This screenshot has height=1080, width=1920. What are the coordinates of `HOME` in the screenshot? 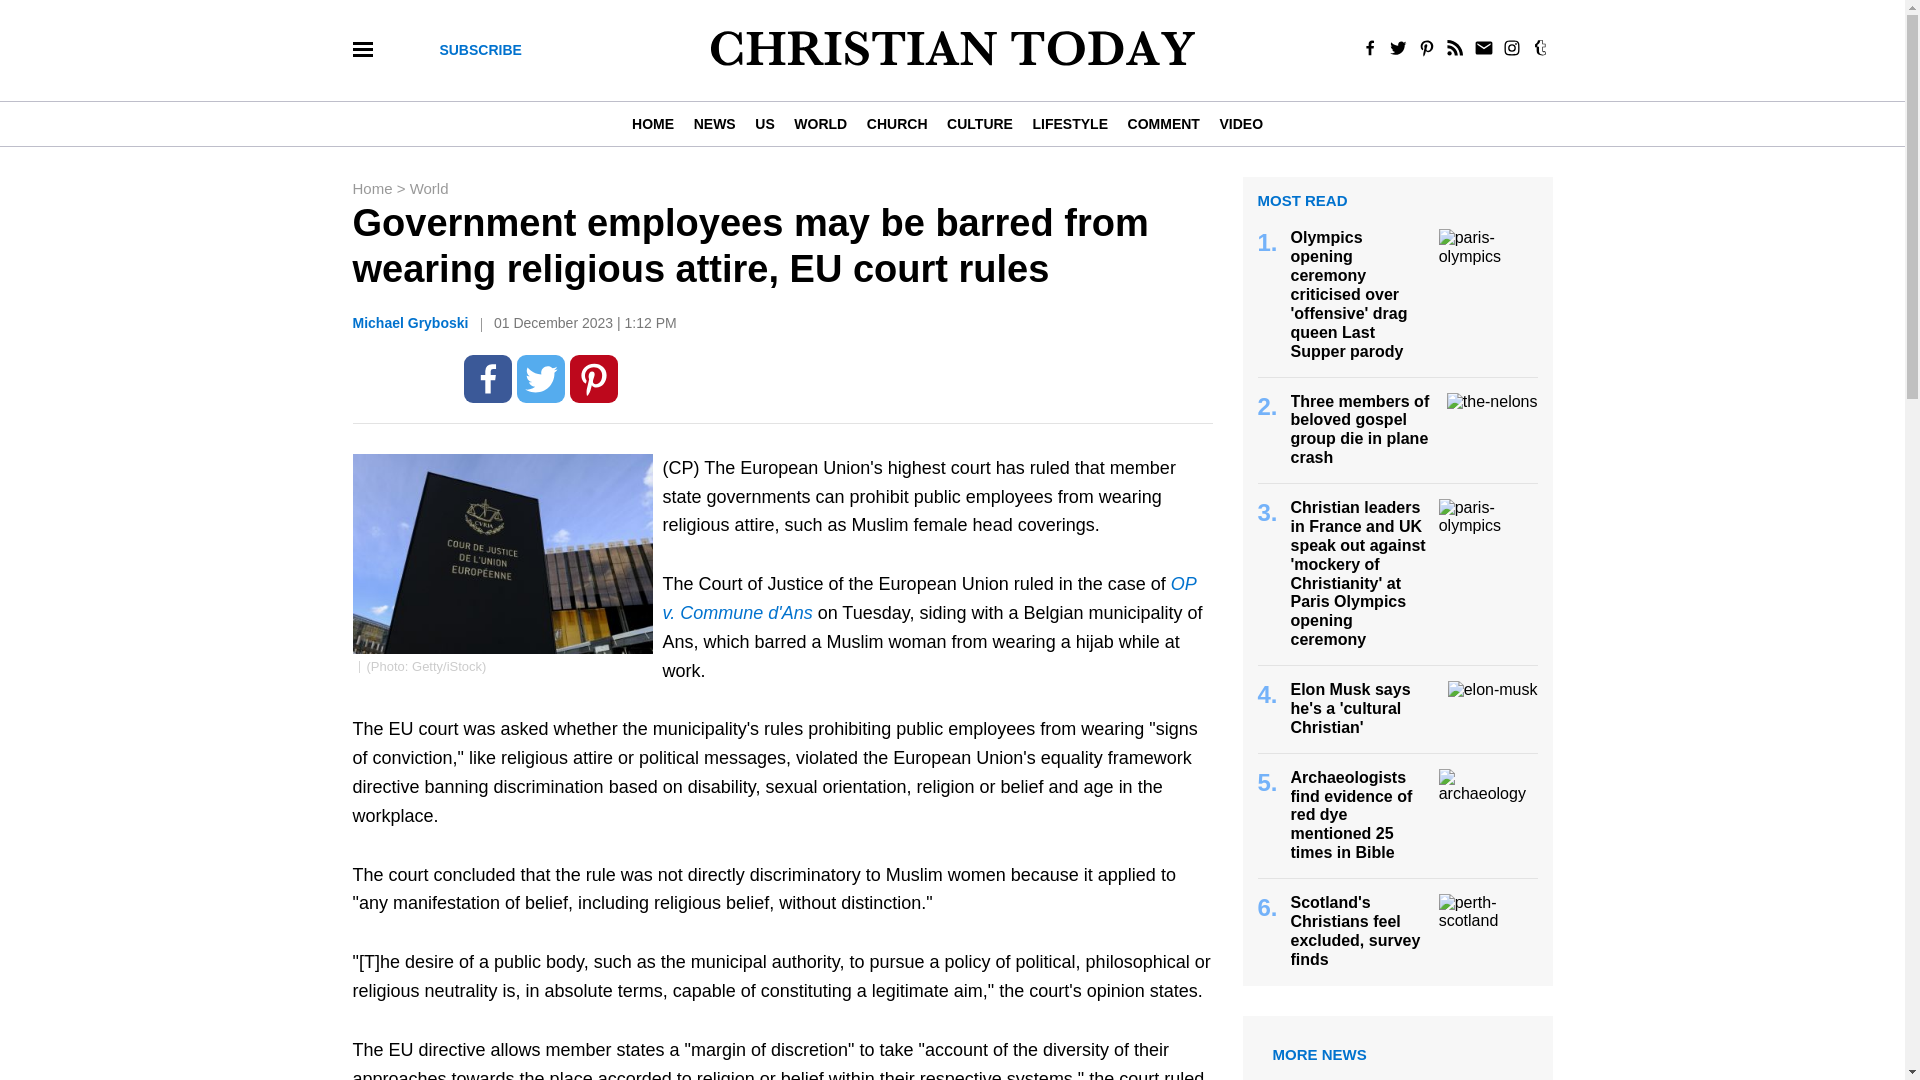 It's located at (657, 123).